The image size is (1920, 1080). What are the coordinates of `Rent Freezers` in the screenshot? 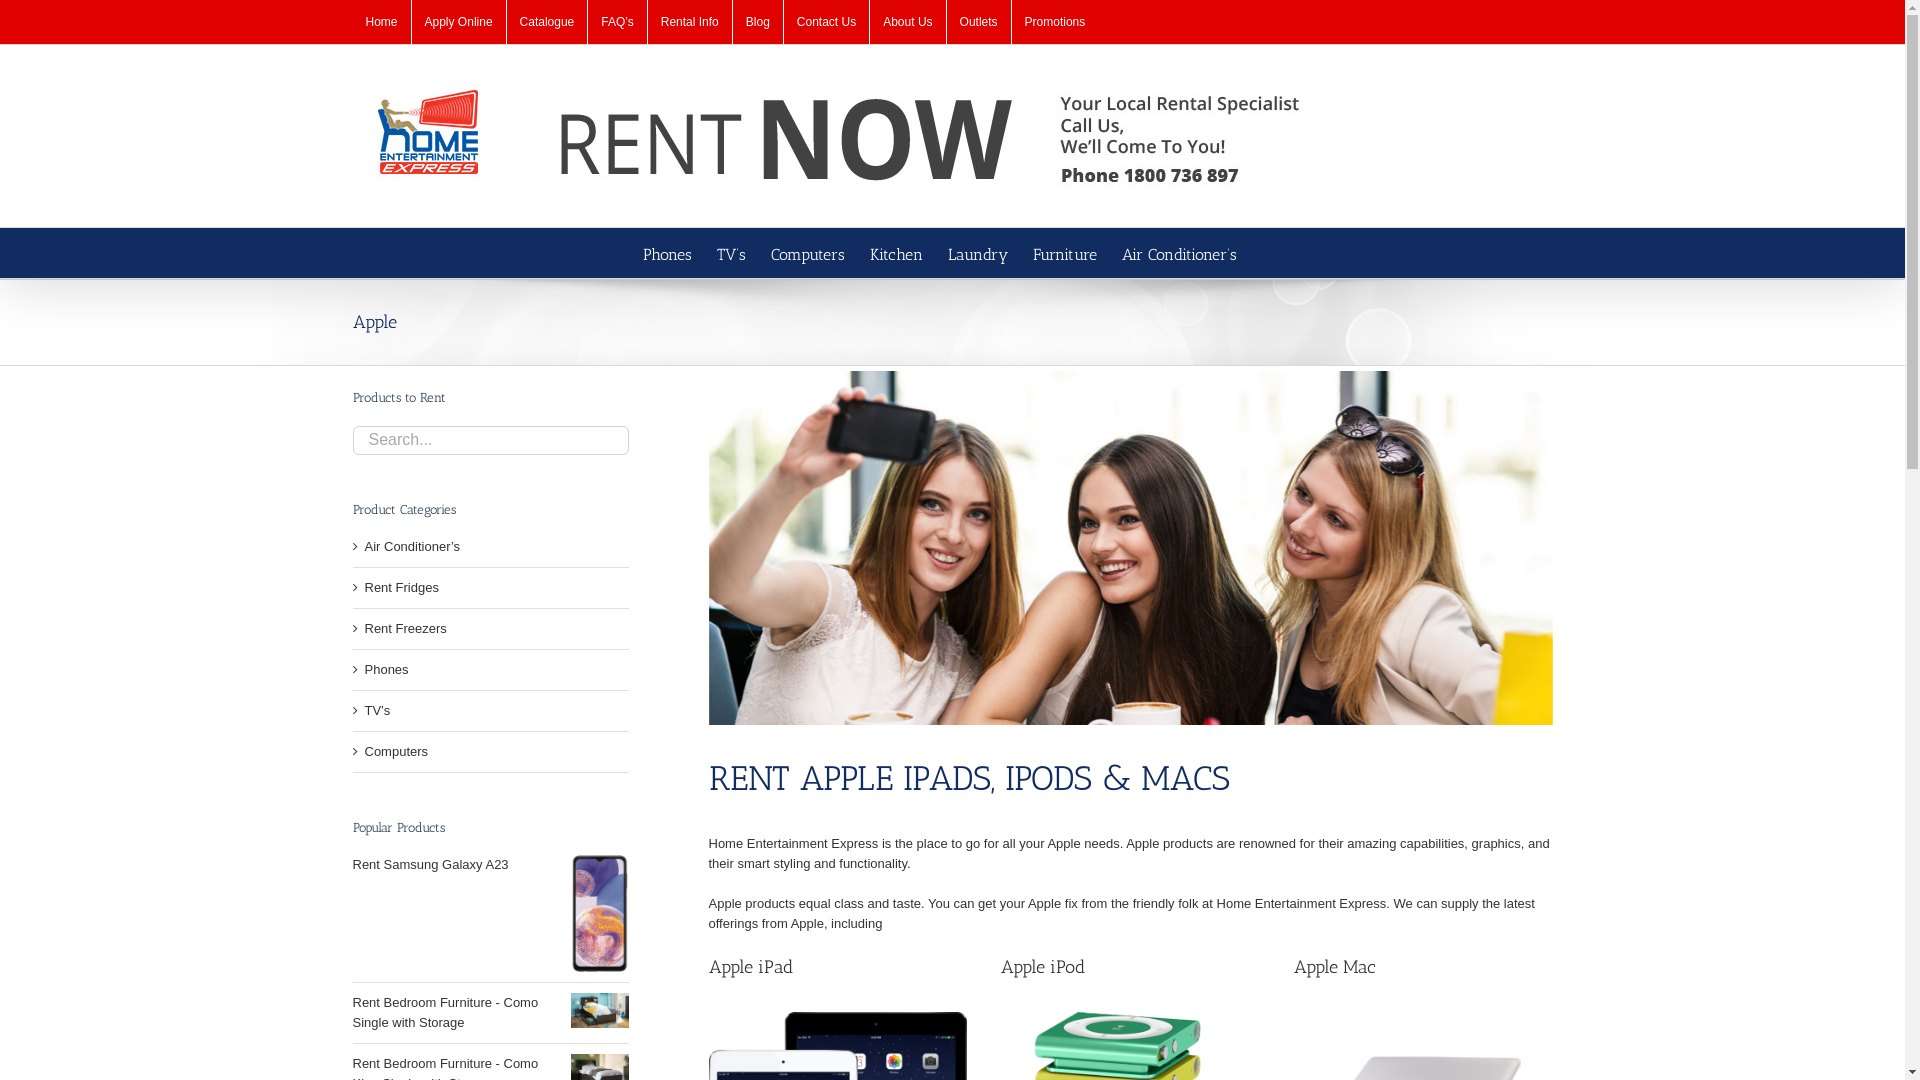 It's located at (405, 628).